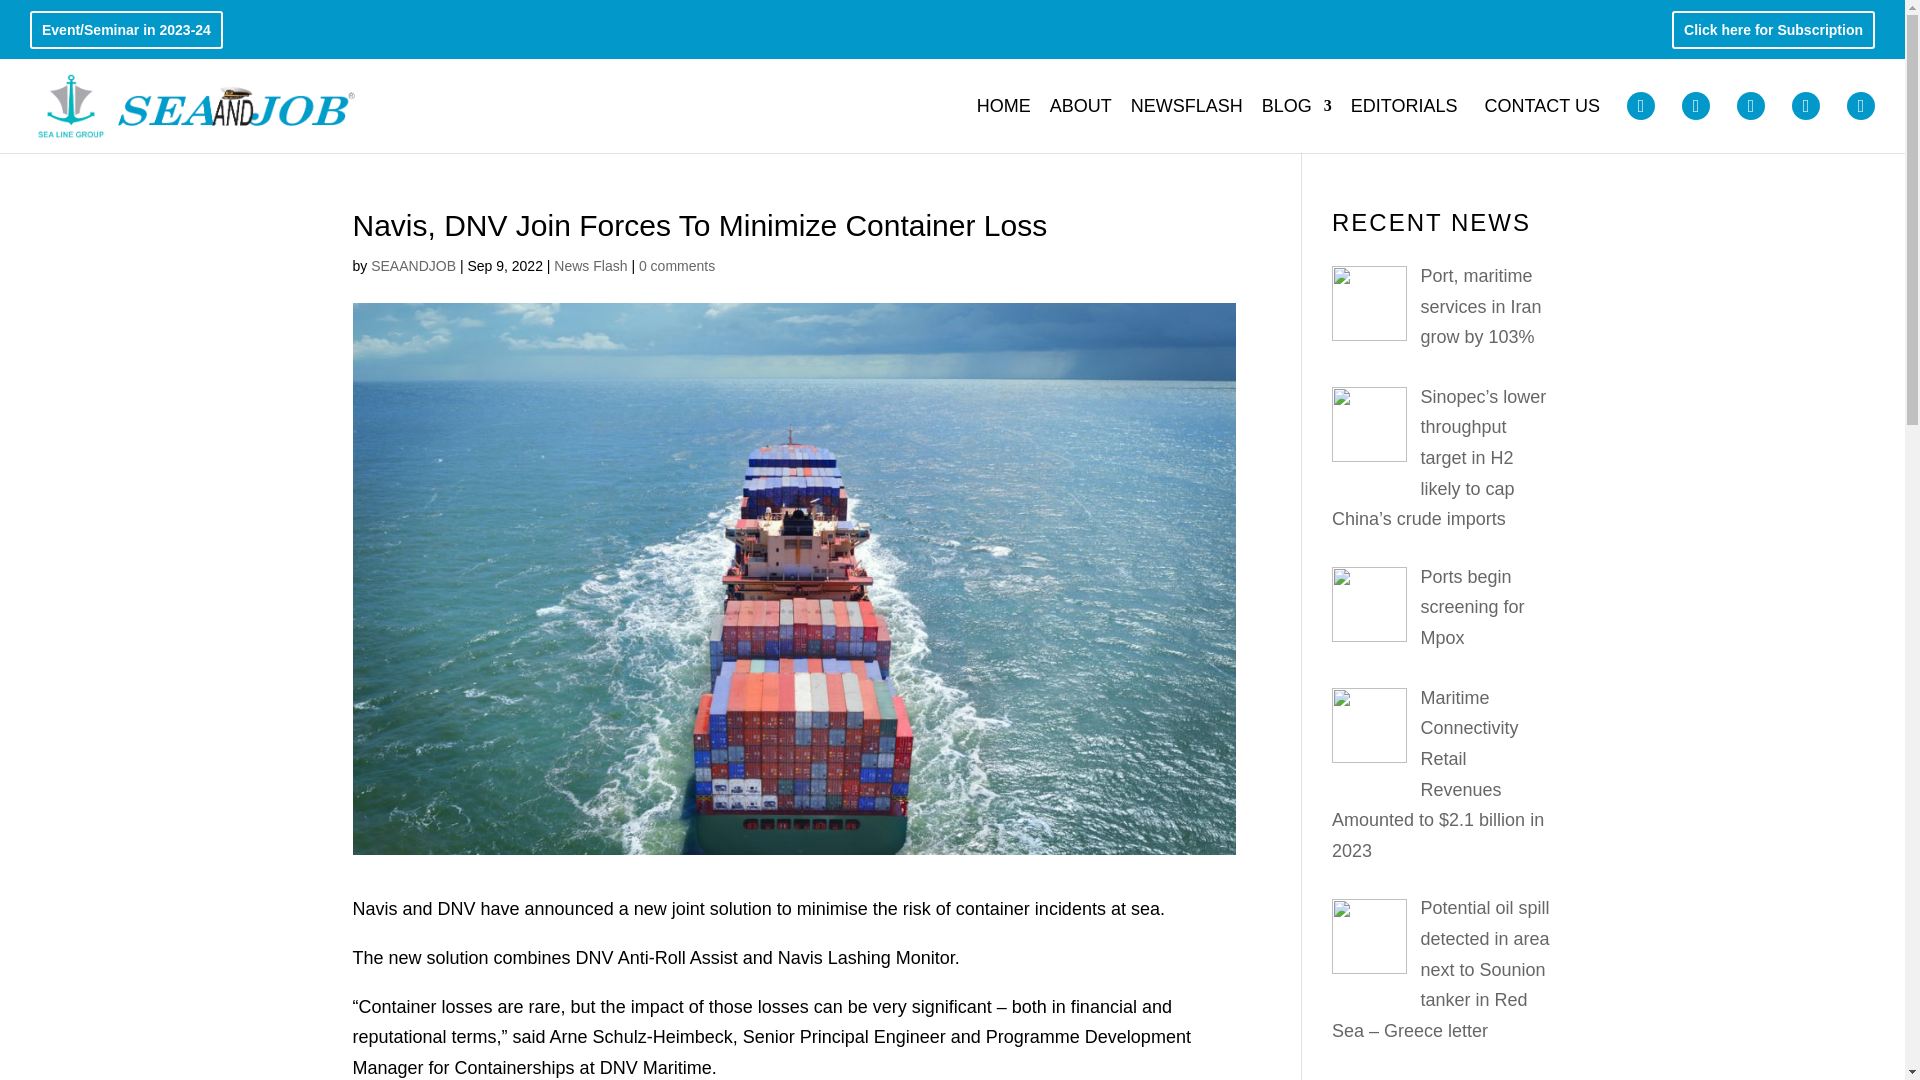  What do you see at coordinates (1004, 122) in the screenshot?
I see `HOME` at bounding box center [1004, 122].